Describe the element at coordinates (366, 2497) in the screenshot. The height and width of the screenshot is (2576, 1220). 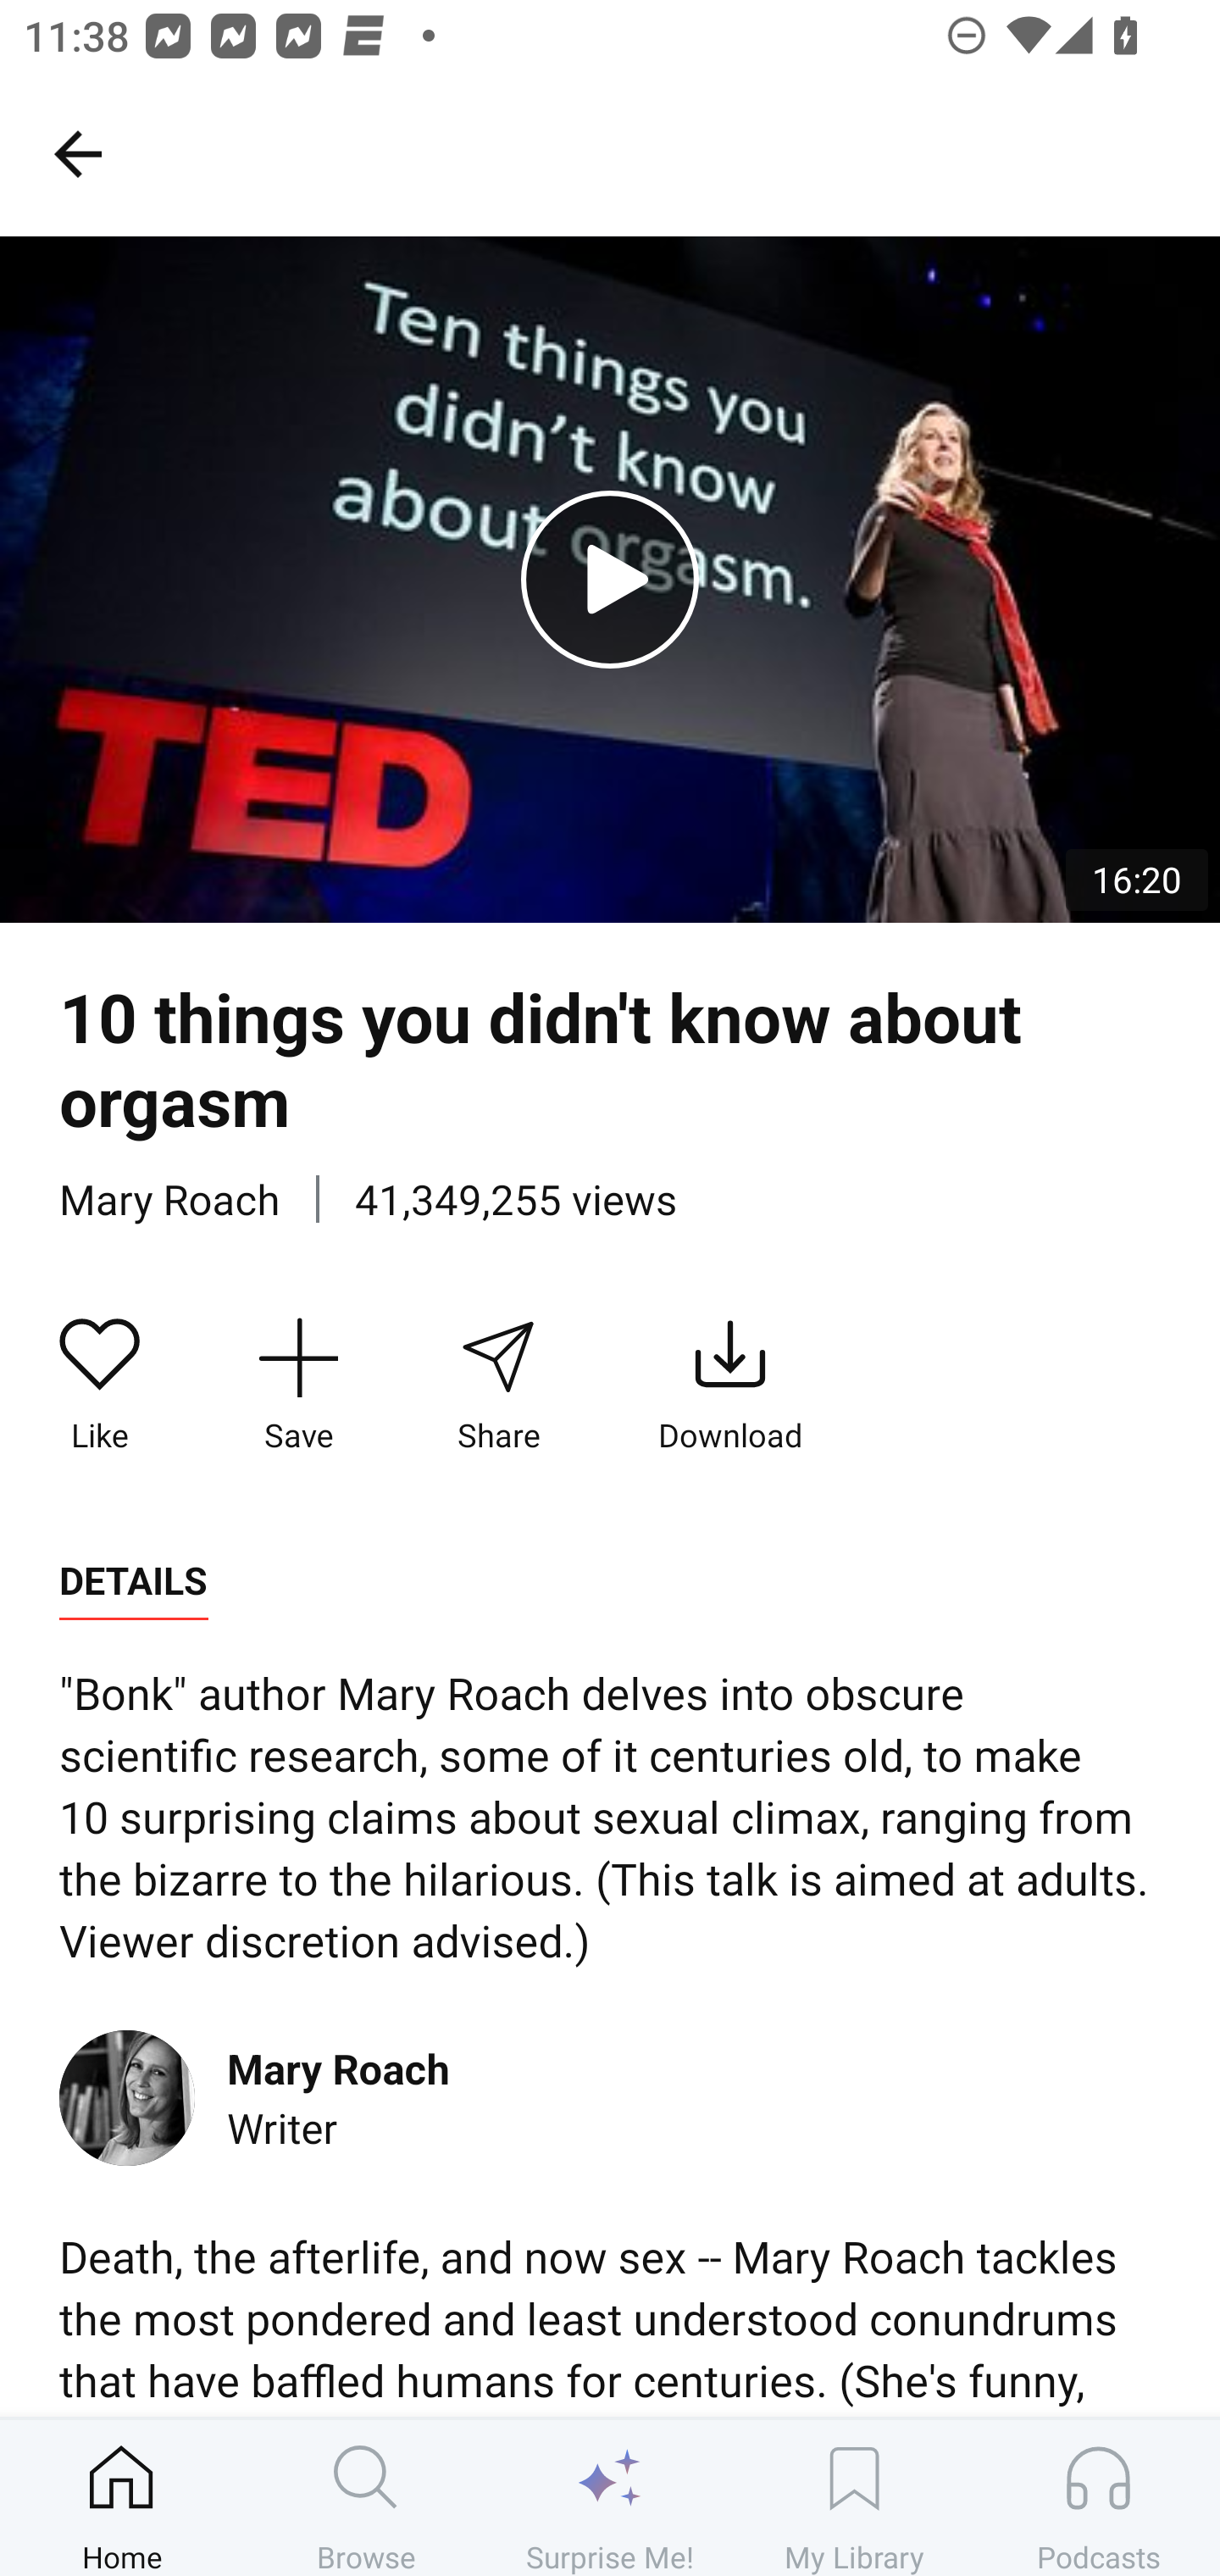
I see `Browse` at that location.